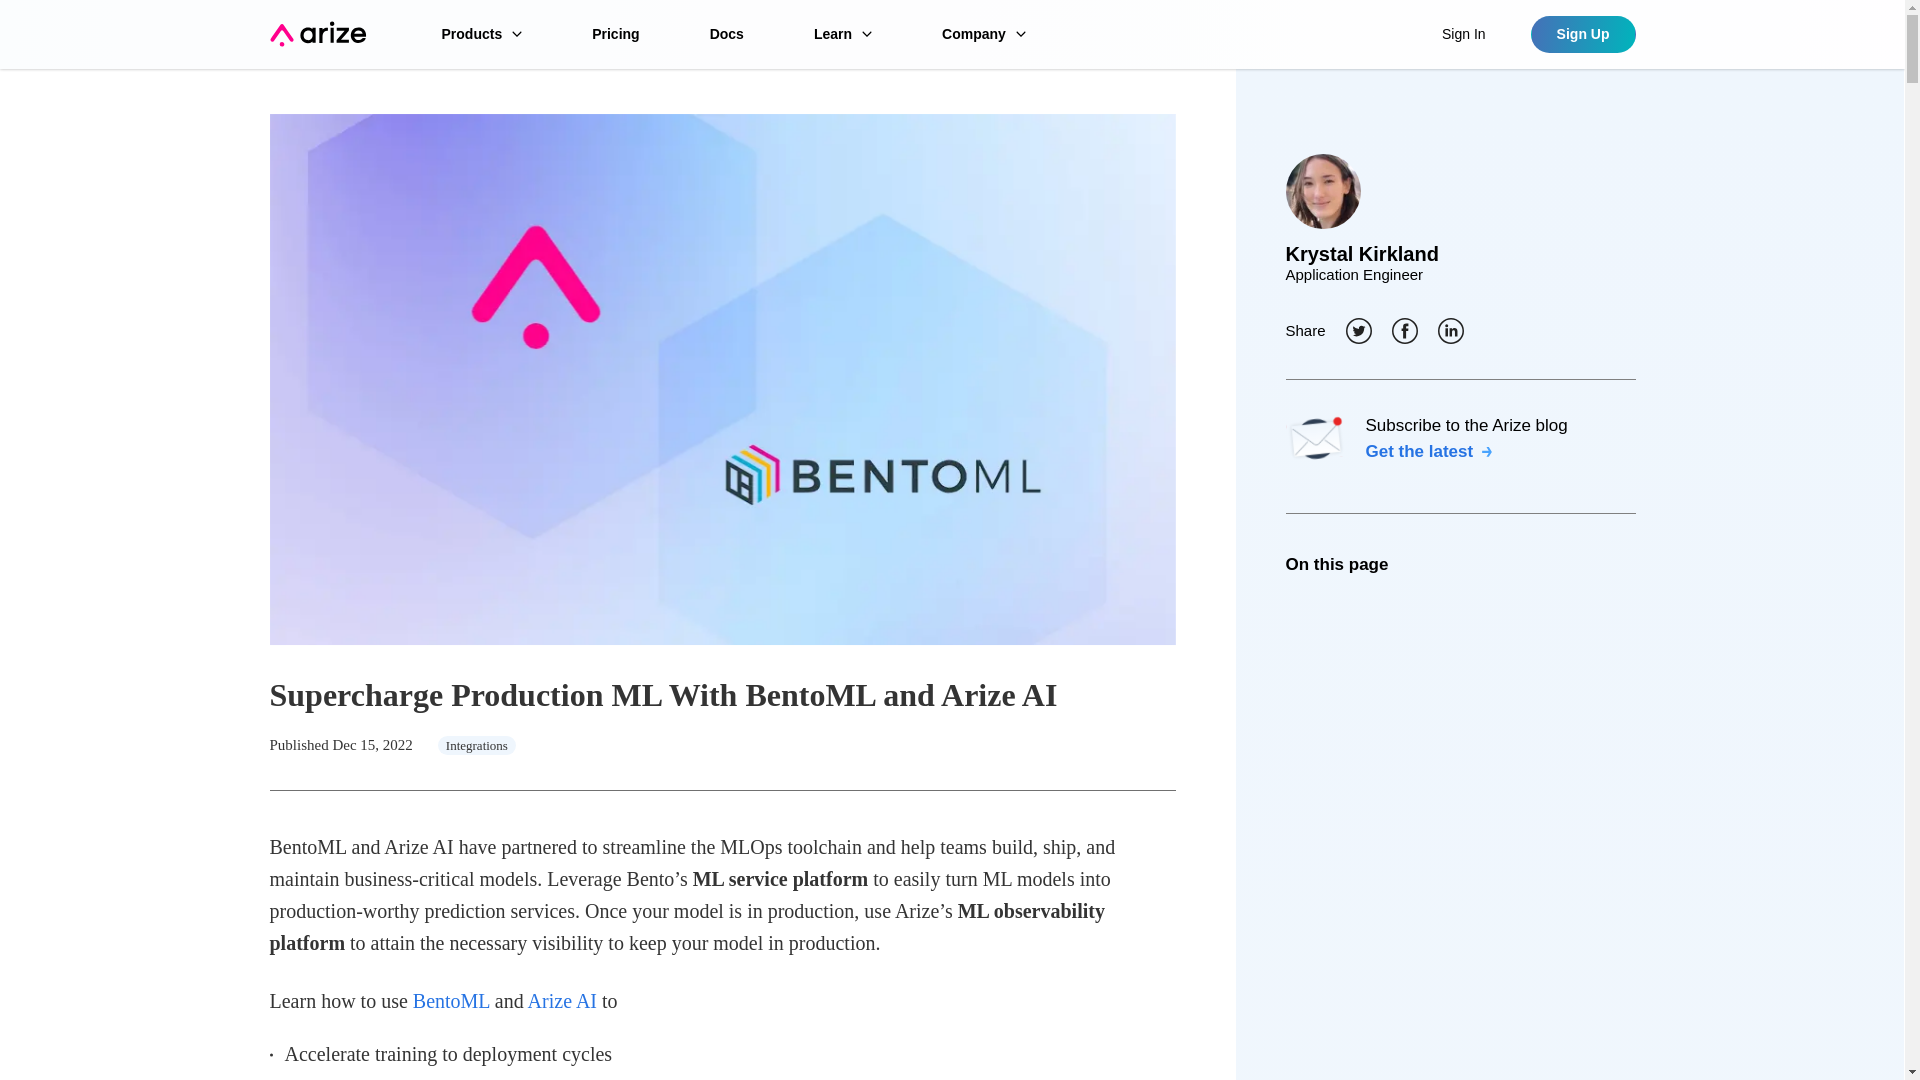 The height and width of the screenshot is (1080, 1920). What do you see at coordinates (1464, 34) in the screenshot?
I see `Sign In` at bounding box center [1464, 34].